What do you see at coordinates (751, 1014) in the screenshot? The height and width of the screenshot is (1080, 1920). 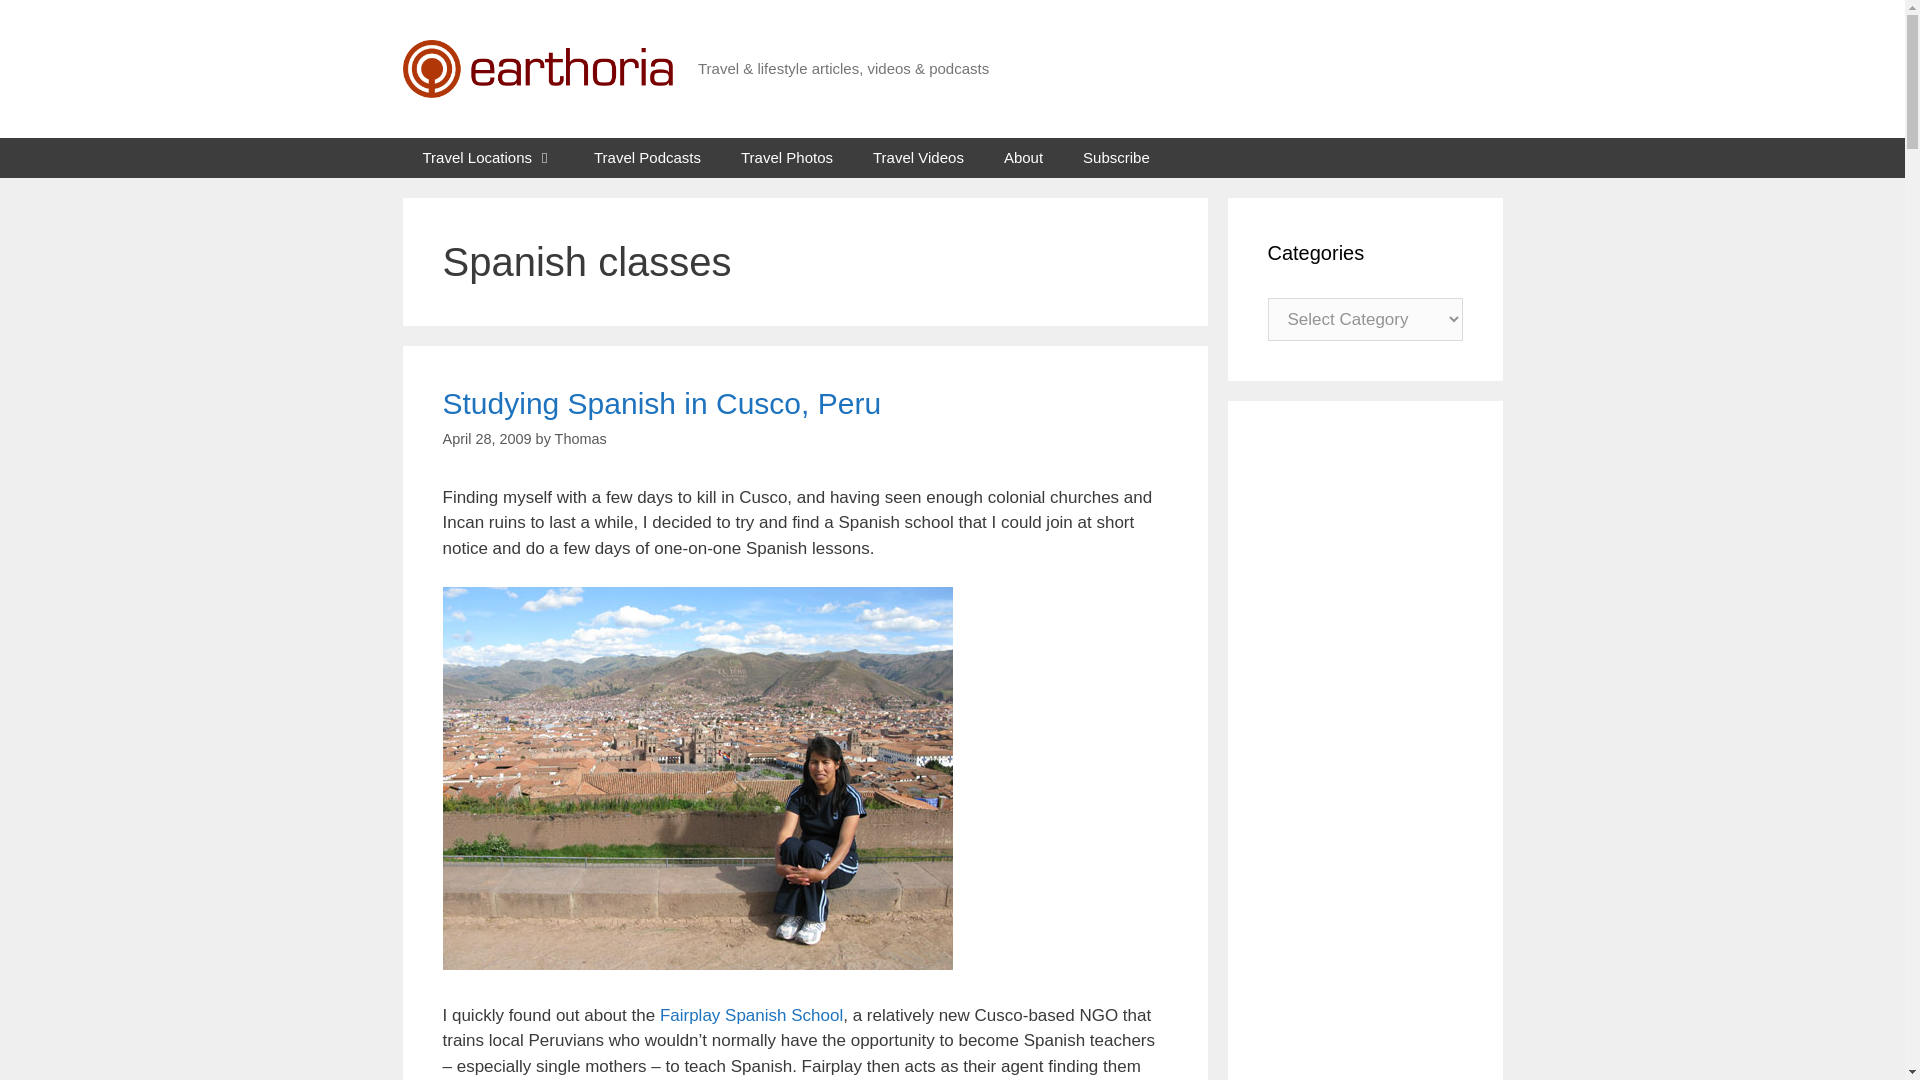 I see `Fairplay Spanish School` at bounding box center [751, 1014].